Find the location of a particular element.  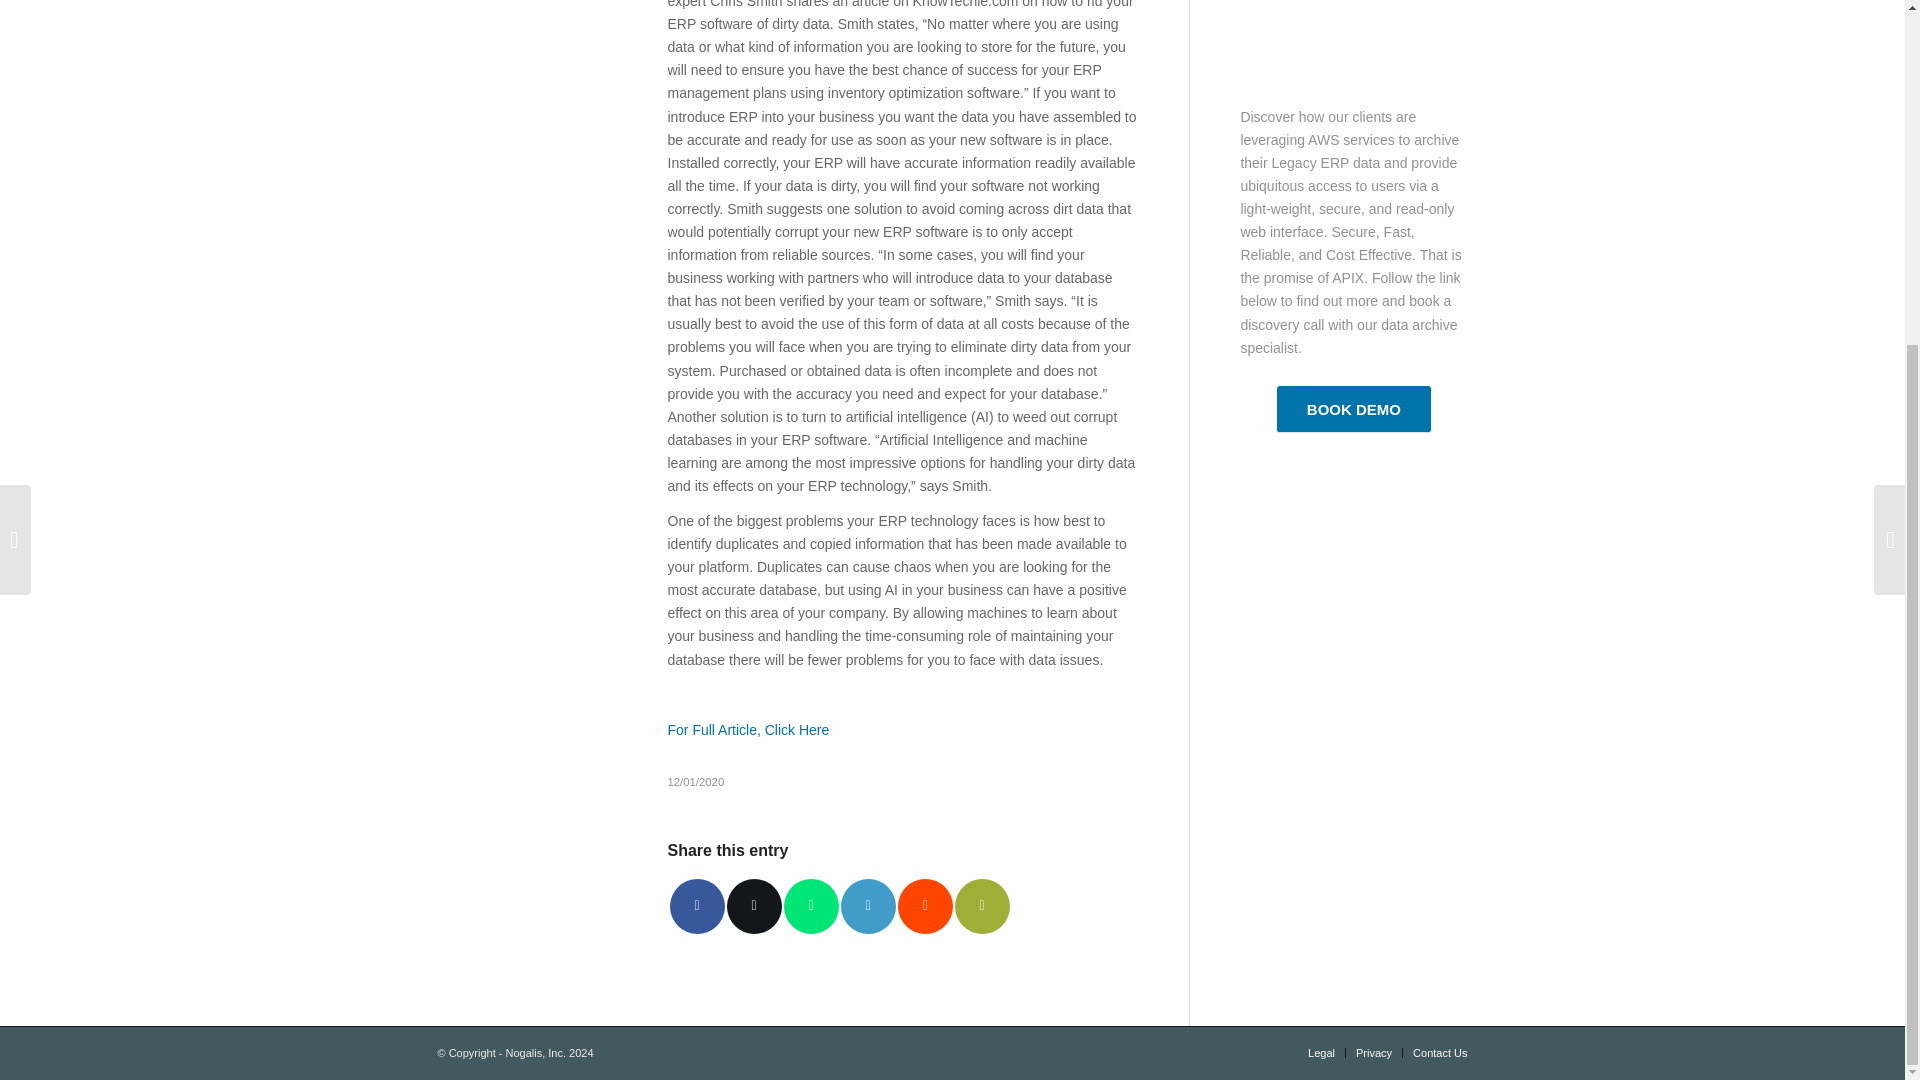

Contact Us is located at coordinates (1440, 1052).